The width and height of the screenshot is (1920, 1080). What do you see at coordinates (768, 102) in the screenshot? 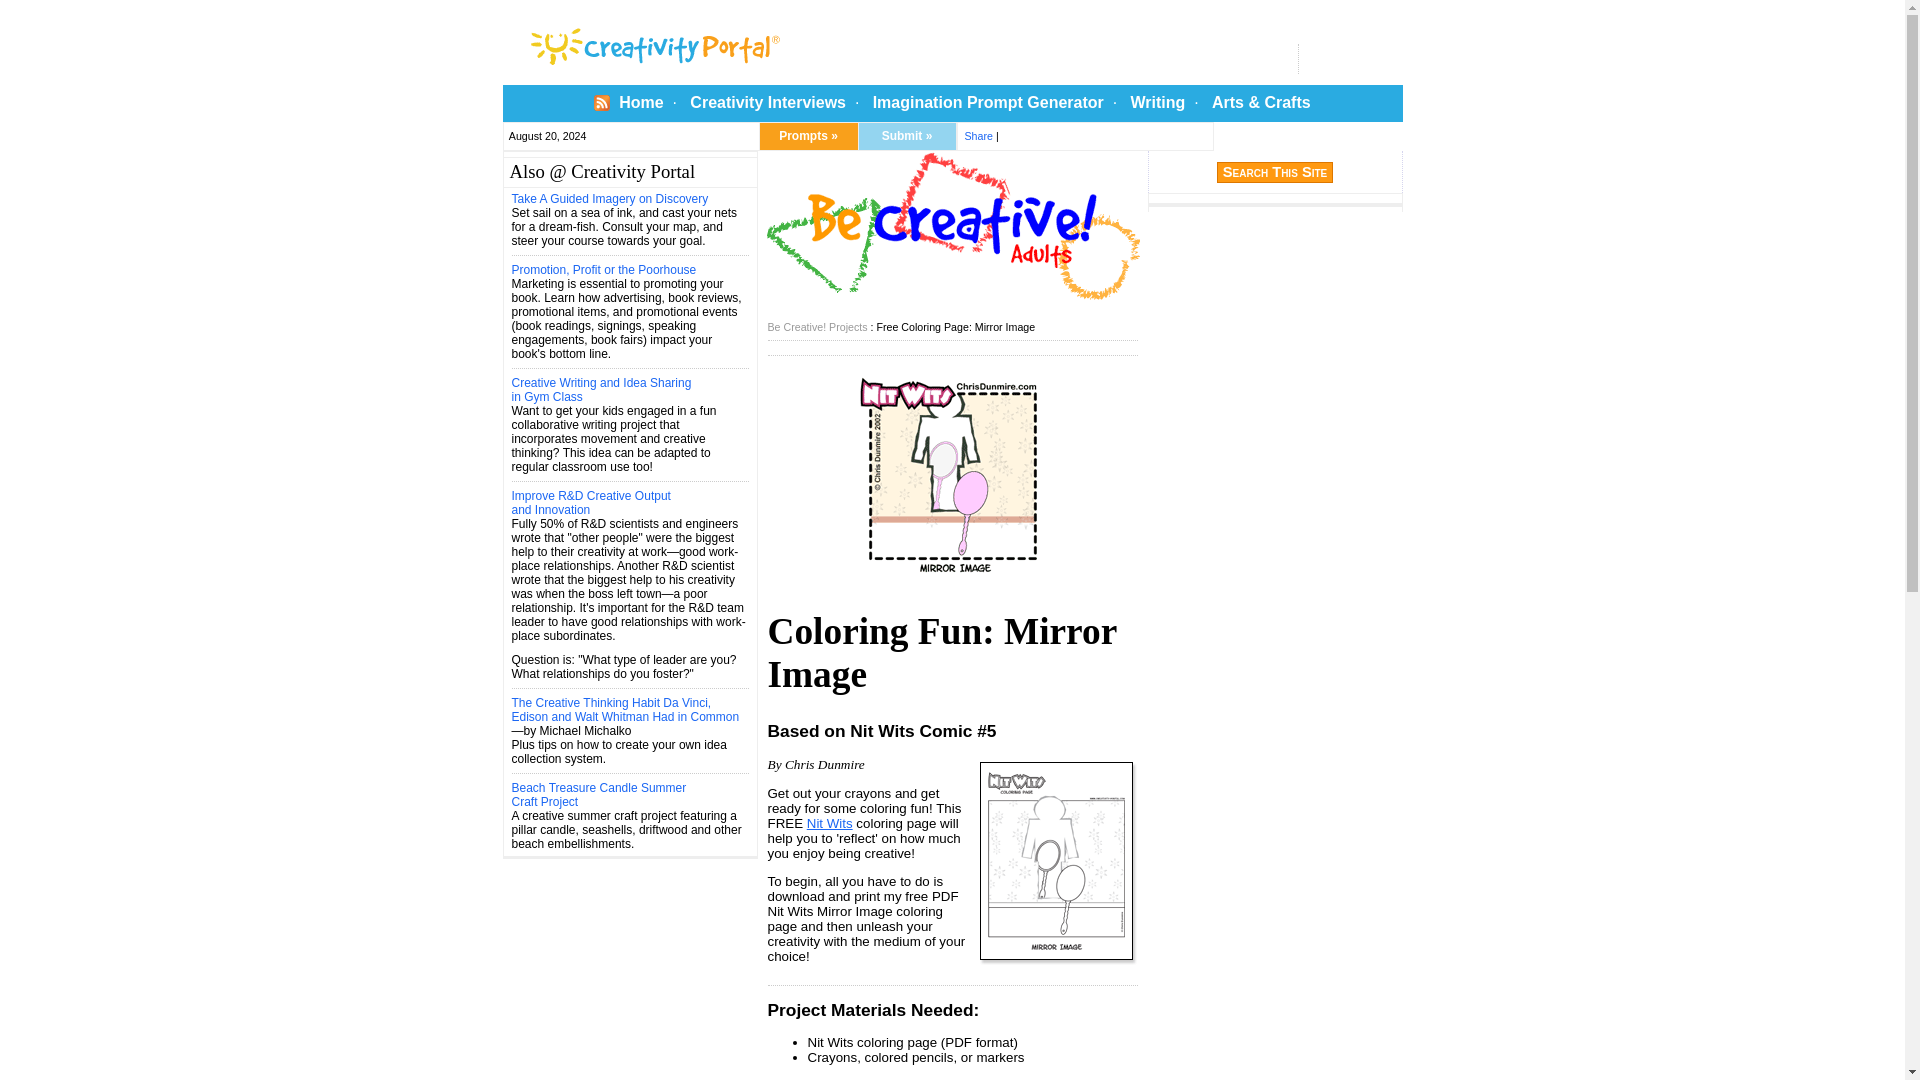
I see `Creativity Interviews` at bounding box center [768, 102].